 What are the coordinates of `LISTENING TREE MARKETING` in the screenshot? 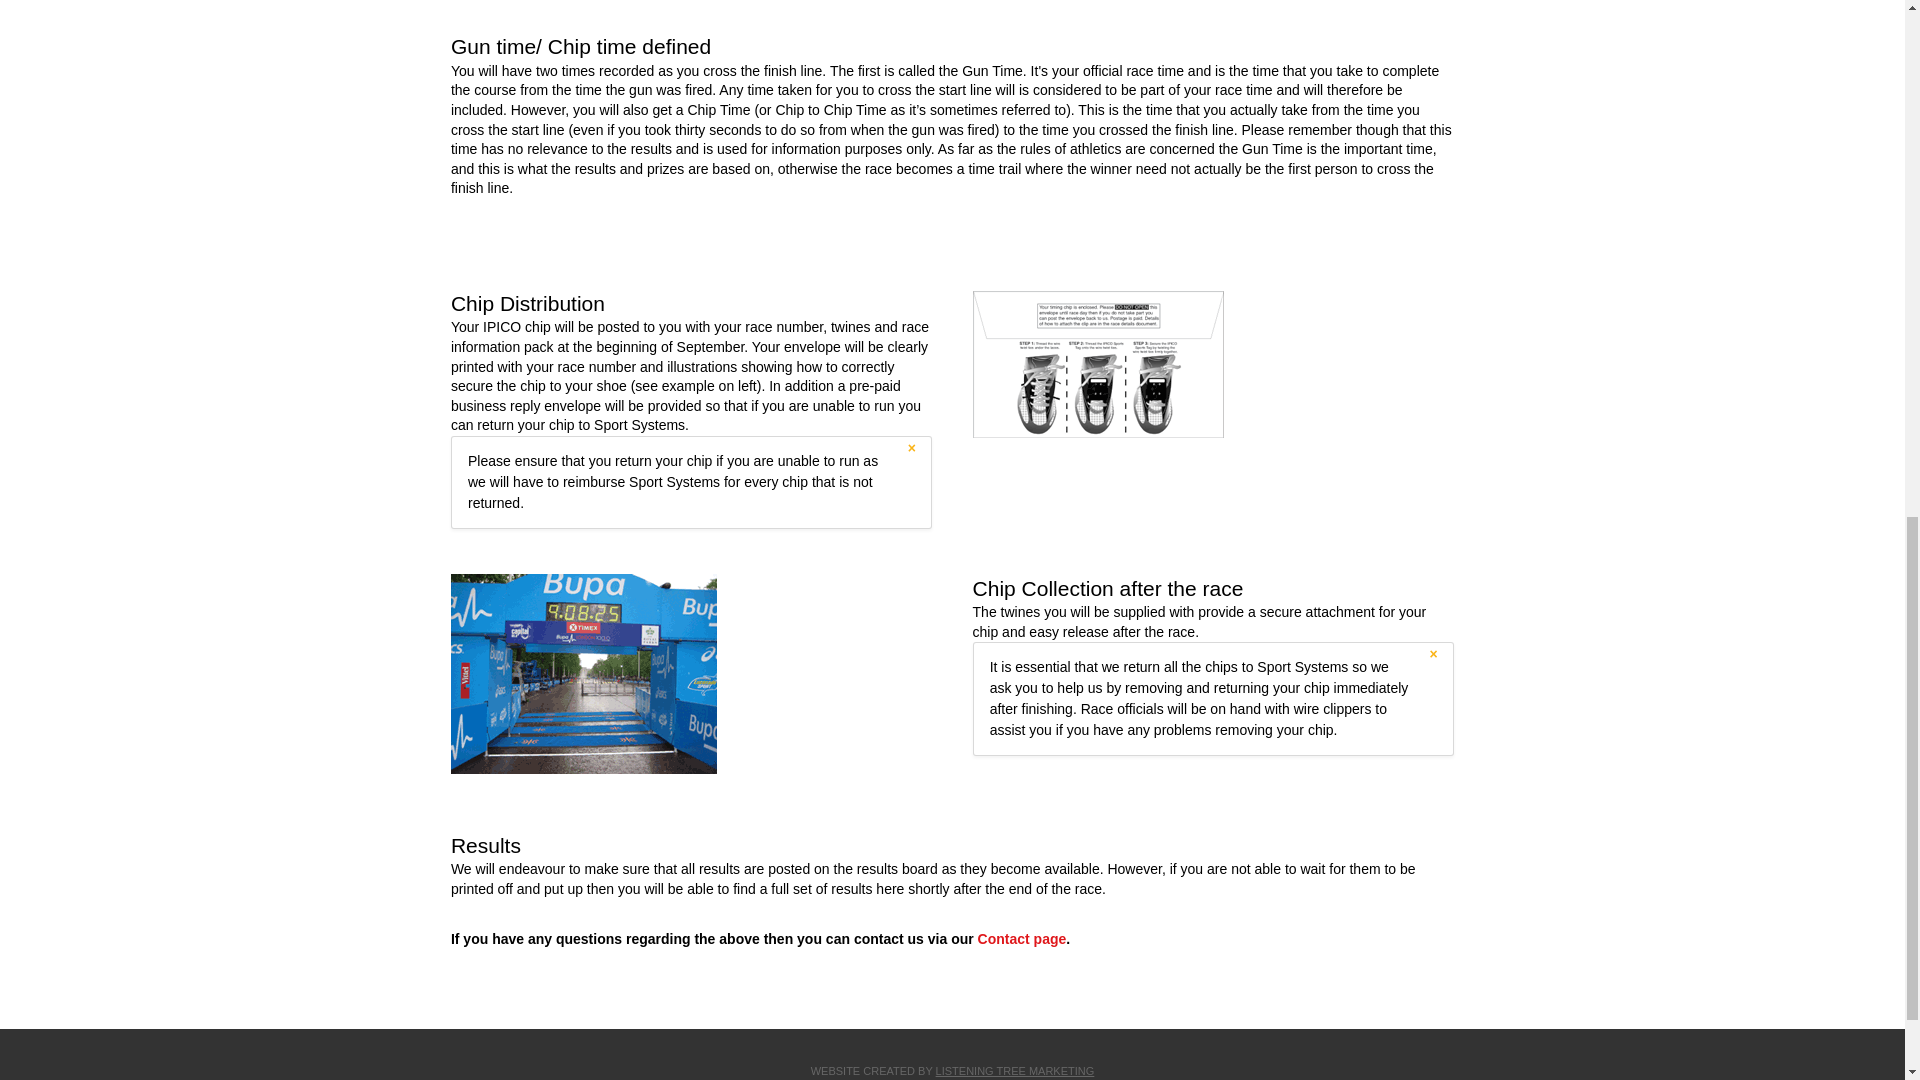 It's located at (1015, 1070).